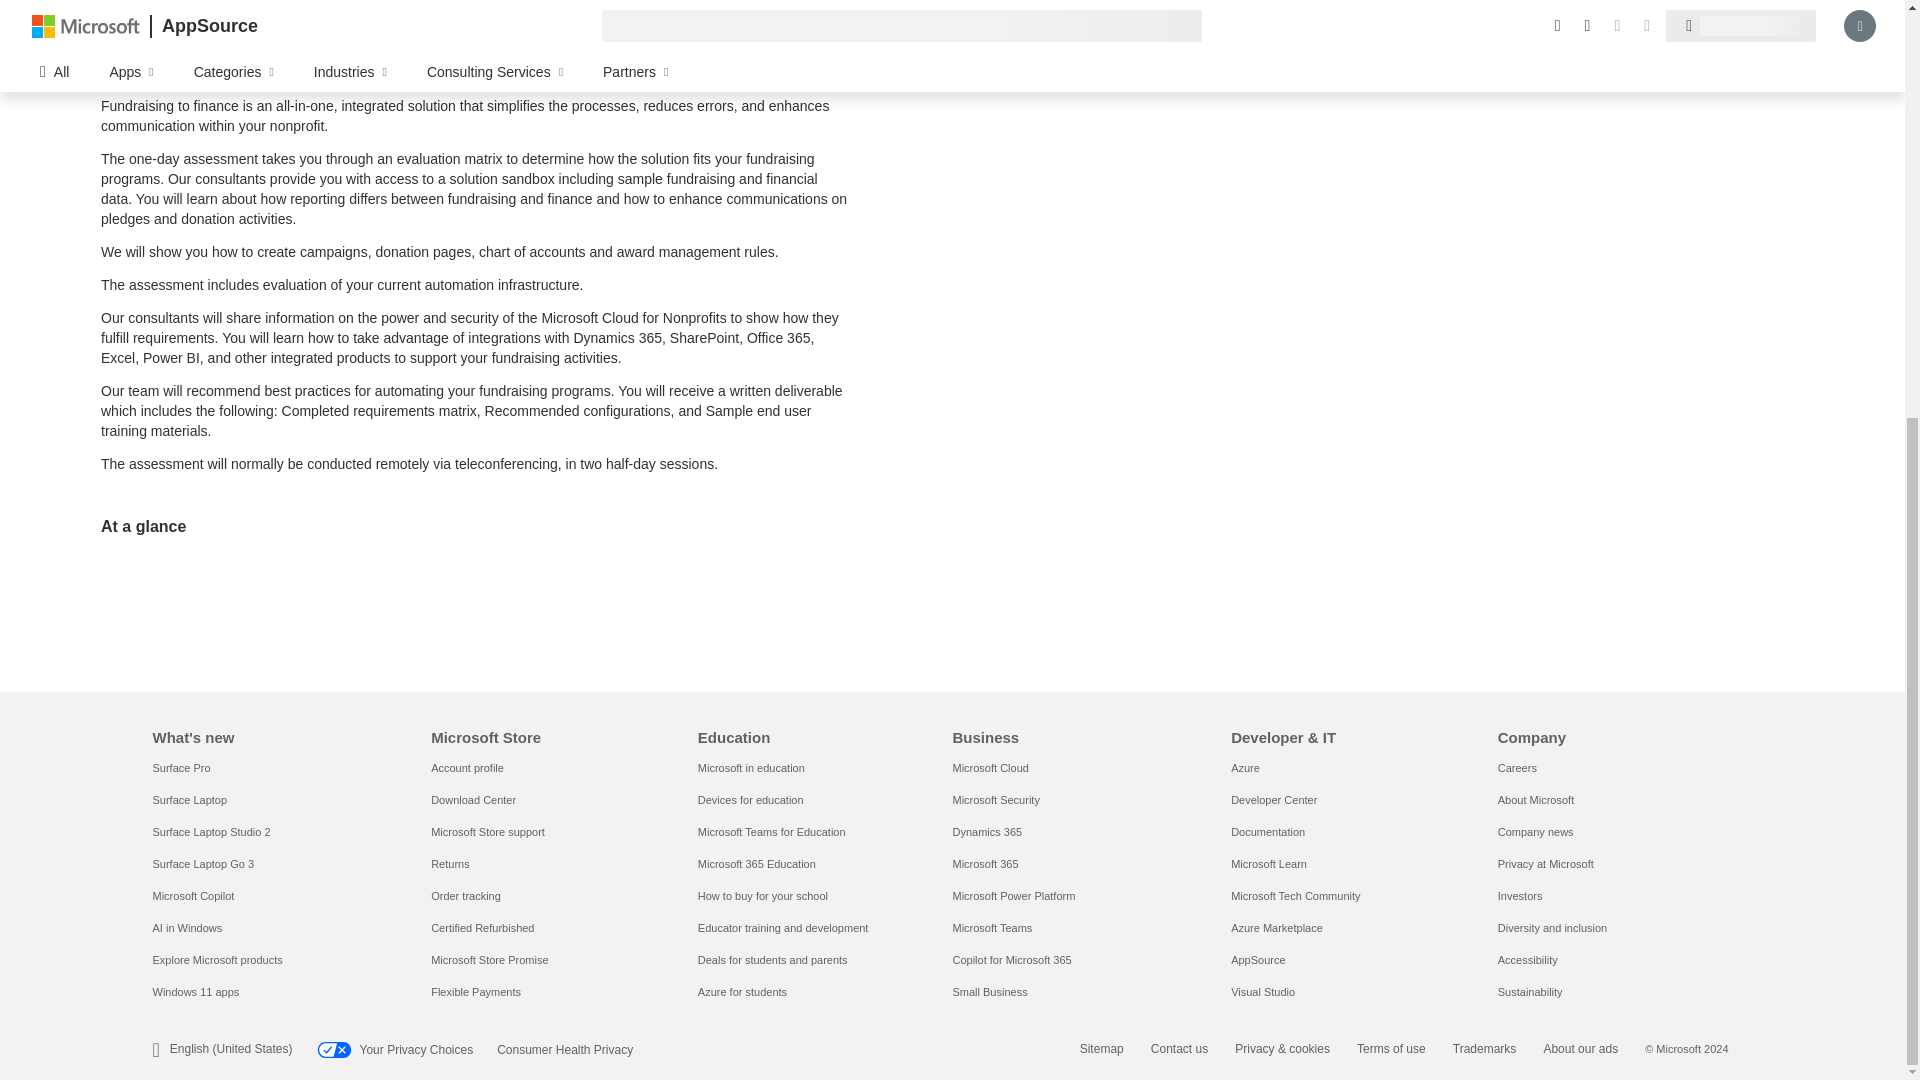  What do you see at coordinates (772, 832) in the screenshot?
I see `Microsoft Teams for Education` at bounding box center [772, 832].